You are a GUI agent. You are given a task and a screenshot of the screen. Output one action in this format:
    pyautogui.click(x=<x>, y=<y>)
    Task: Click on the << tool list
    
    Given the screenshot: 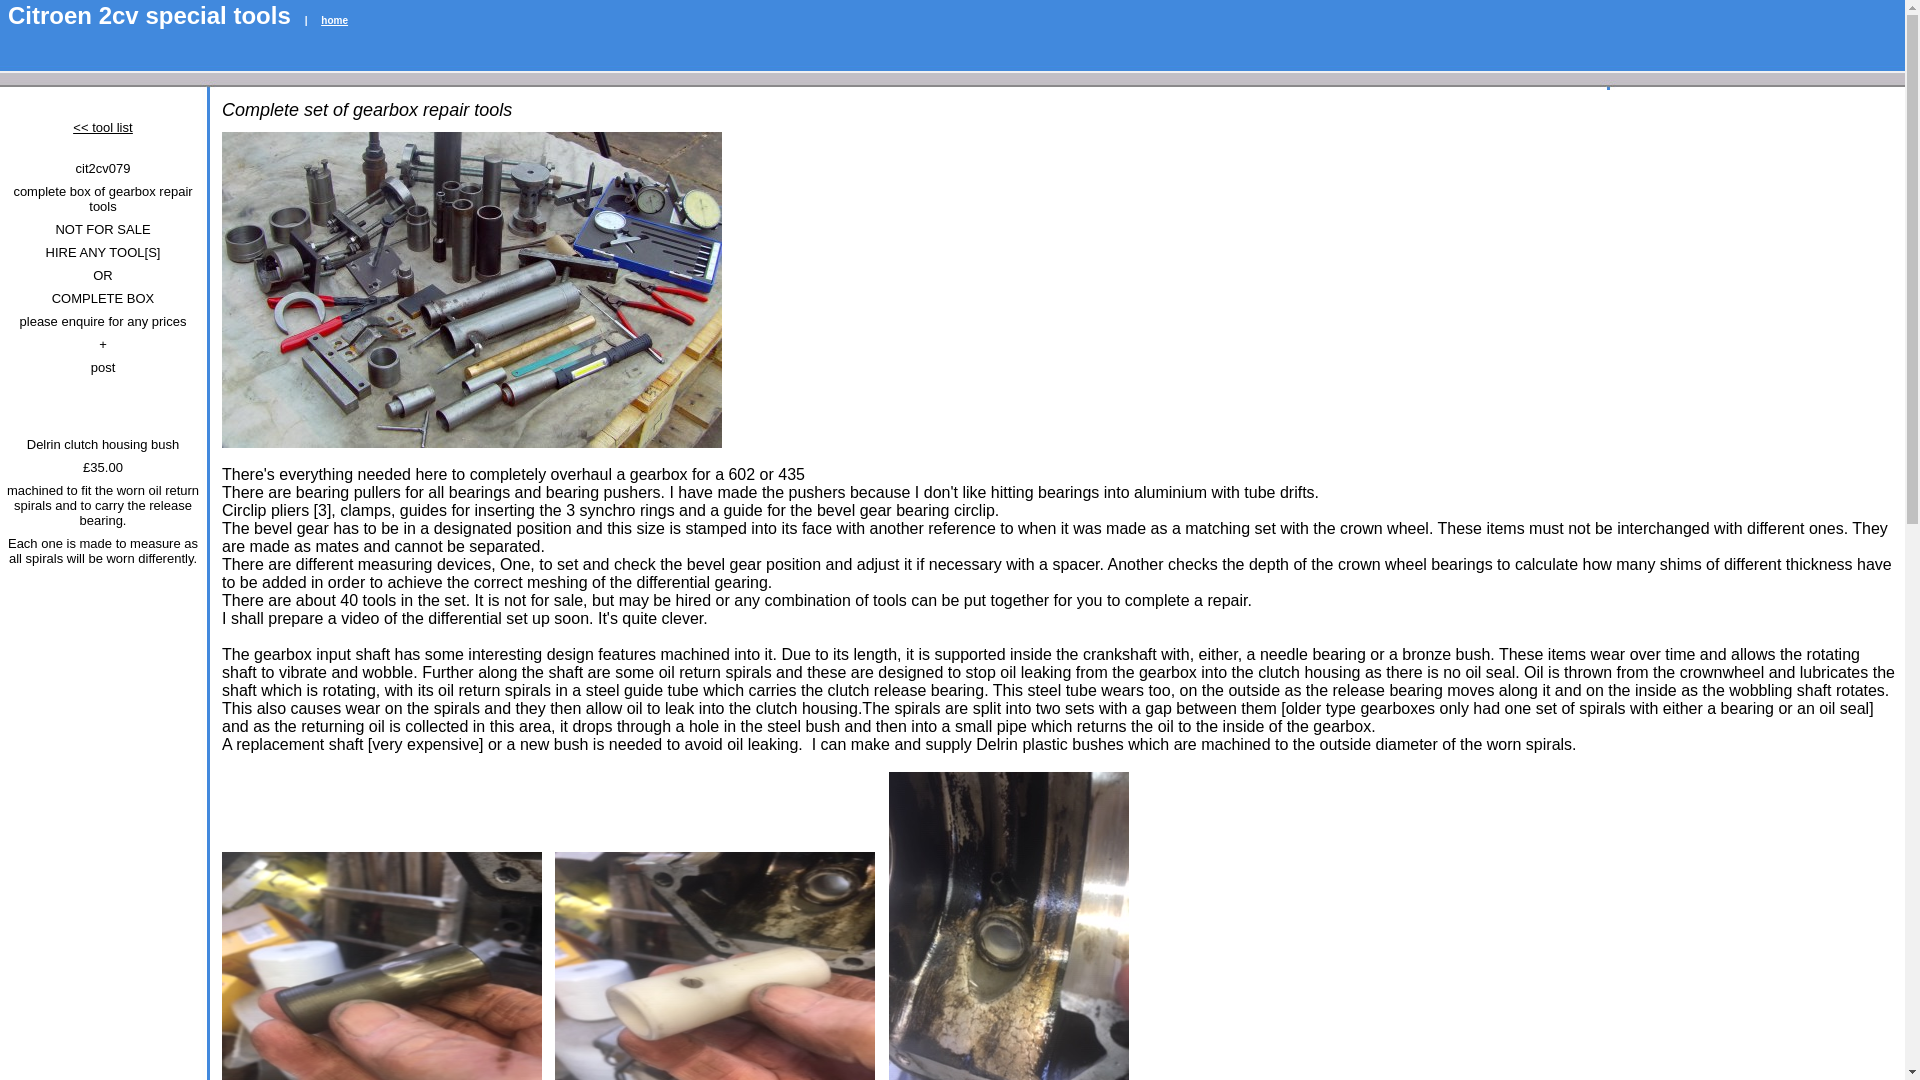 What is the action you would take?
    pyautogui.click(x=102, y=128)
    